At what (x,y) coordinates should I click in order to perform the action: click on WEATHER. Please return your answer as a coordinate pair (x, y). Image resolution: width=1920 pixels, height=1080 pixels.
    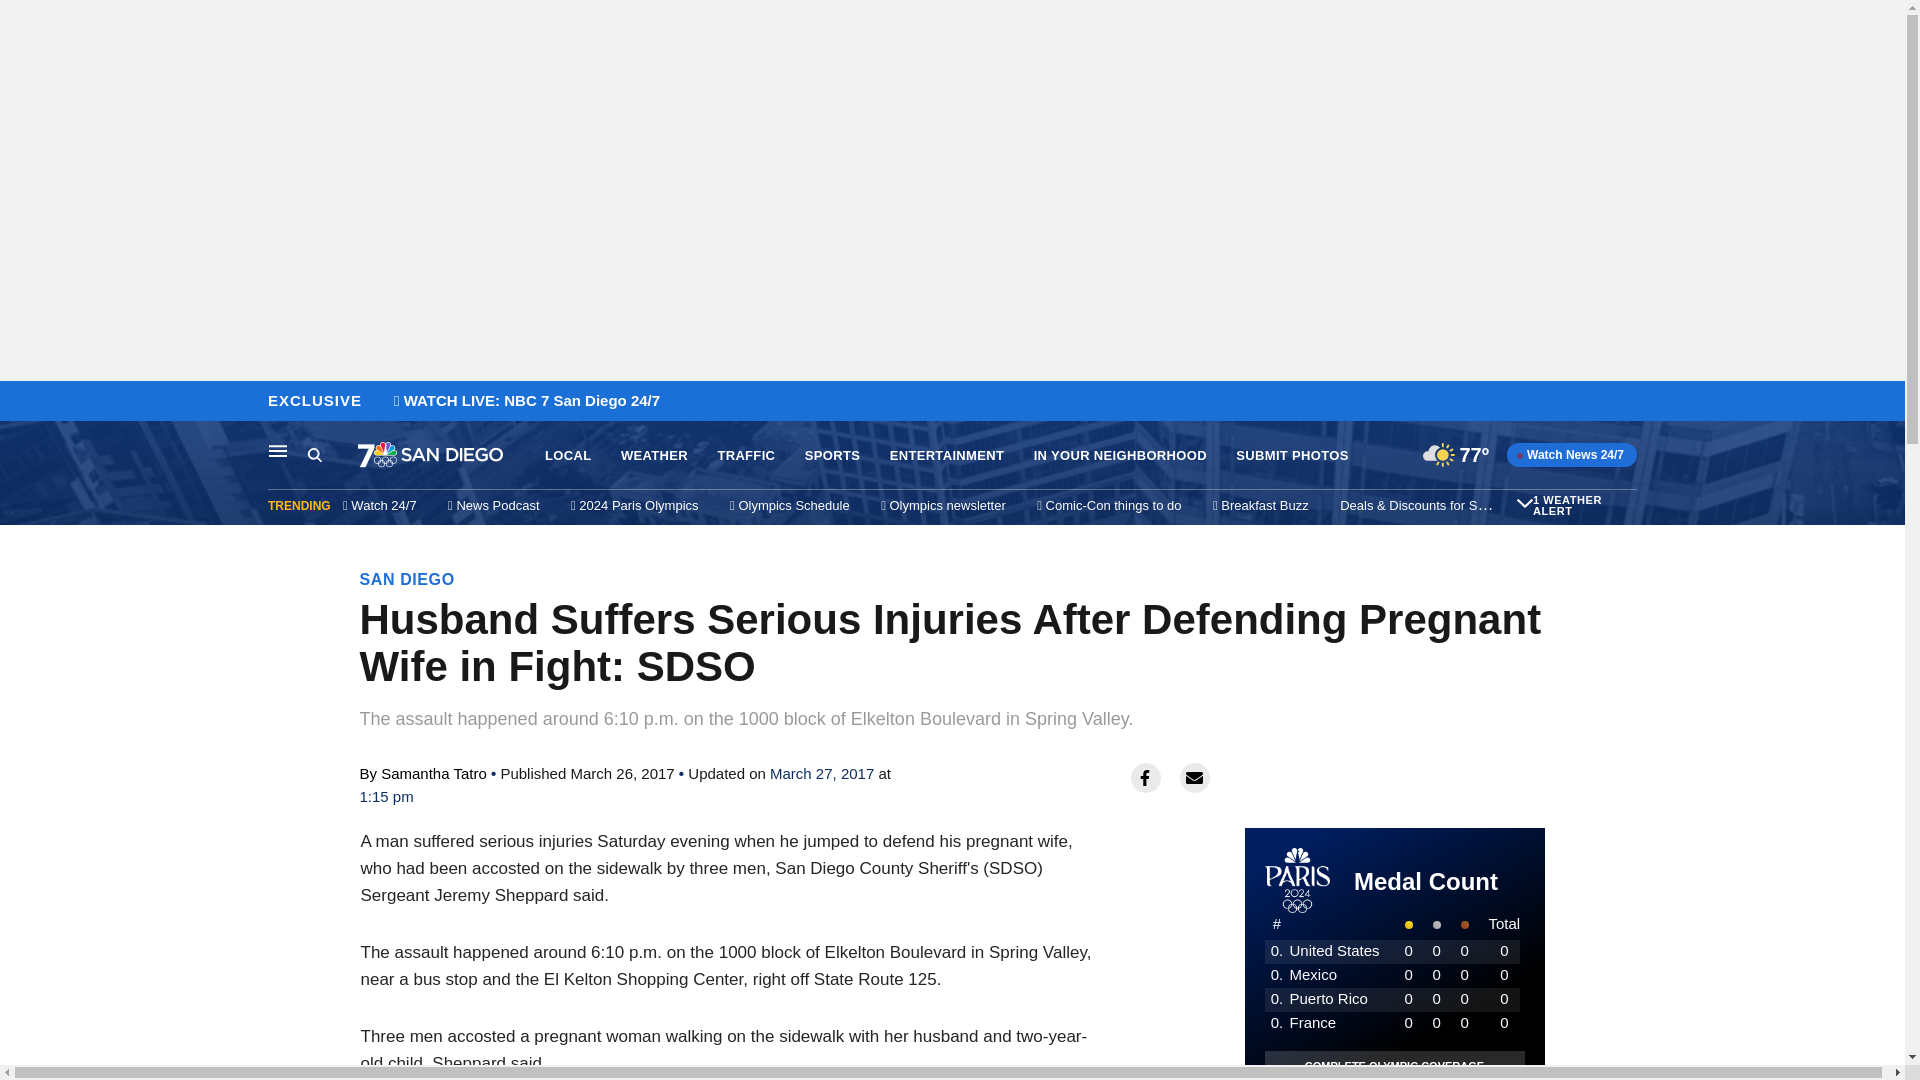
    Looking at the image, I should click on (654, 456).